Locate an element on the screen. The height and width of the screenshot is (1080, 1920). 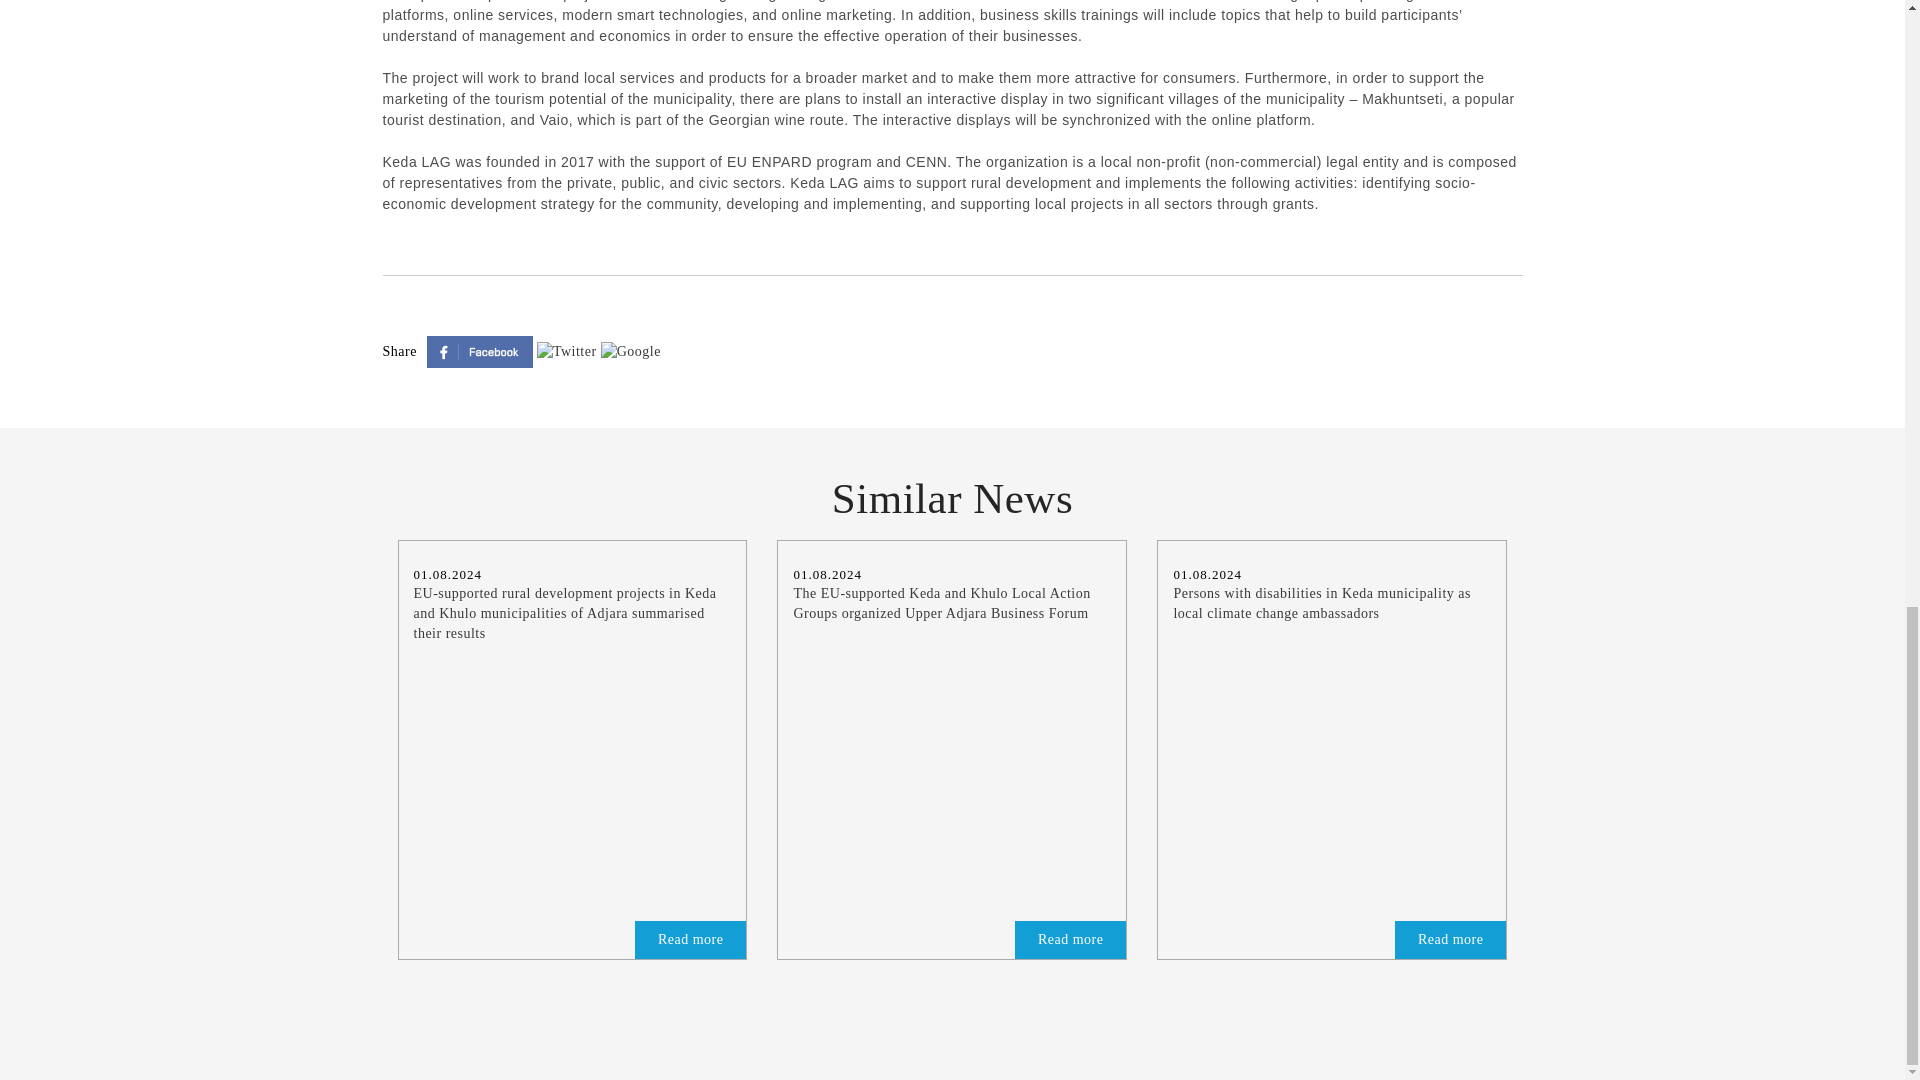
Twitter is located at coordinates (568, 350).